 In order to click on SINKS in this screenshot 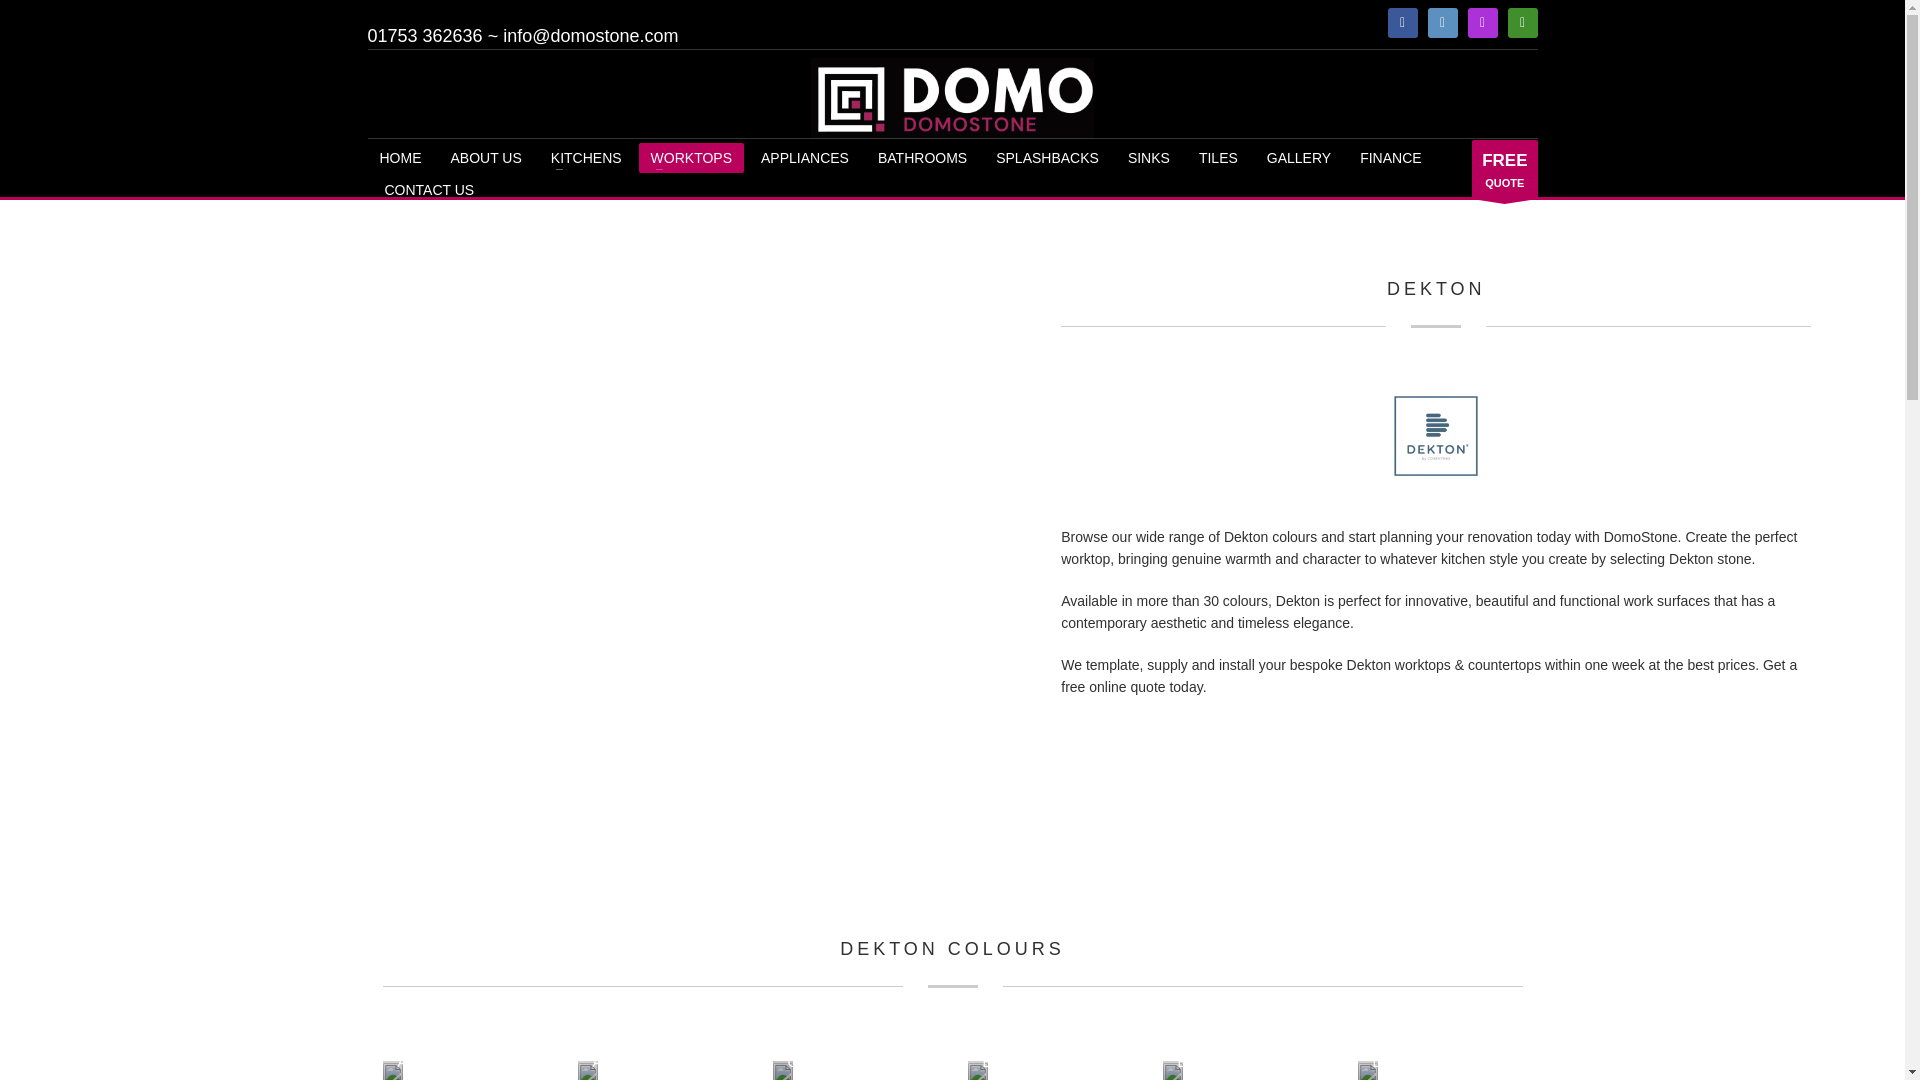, I will do `click(1148, 157)`.